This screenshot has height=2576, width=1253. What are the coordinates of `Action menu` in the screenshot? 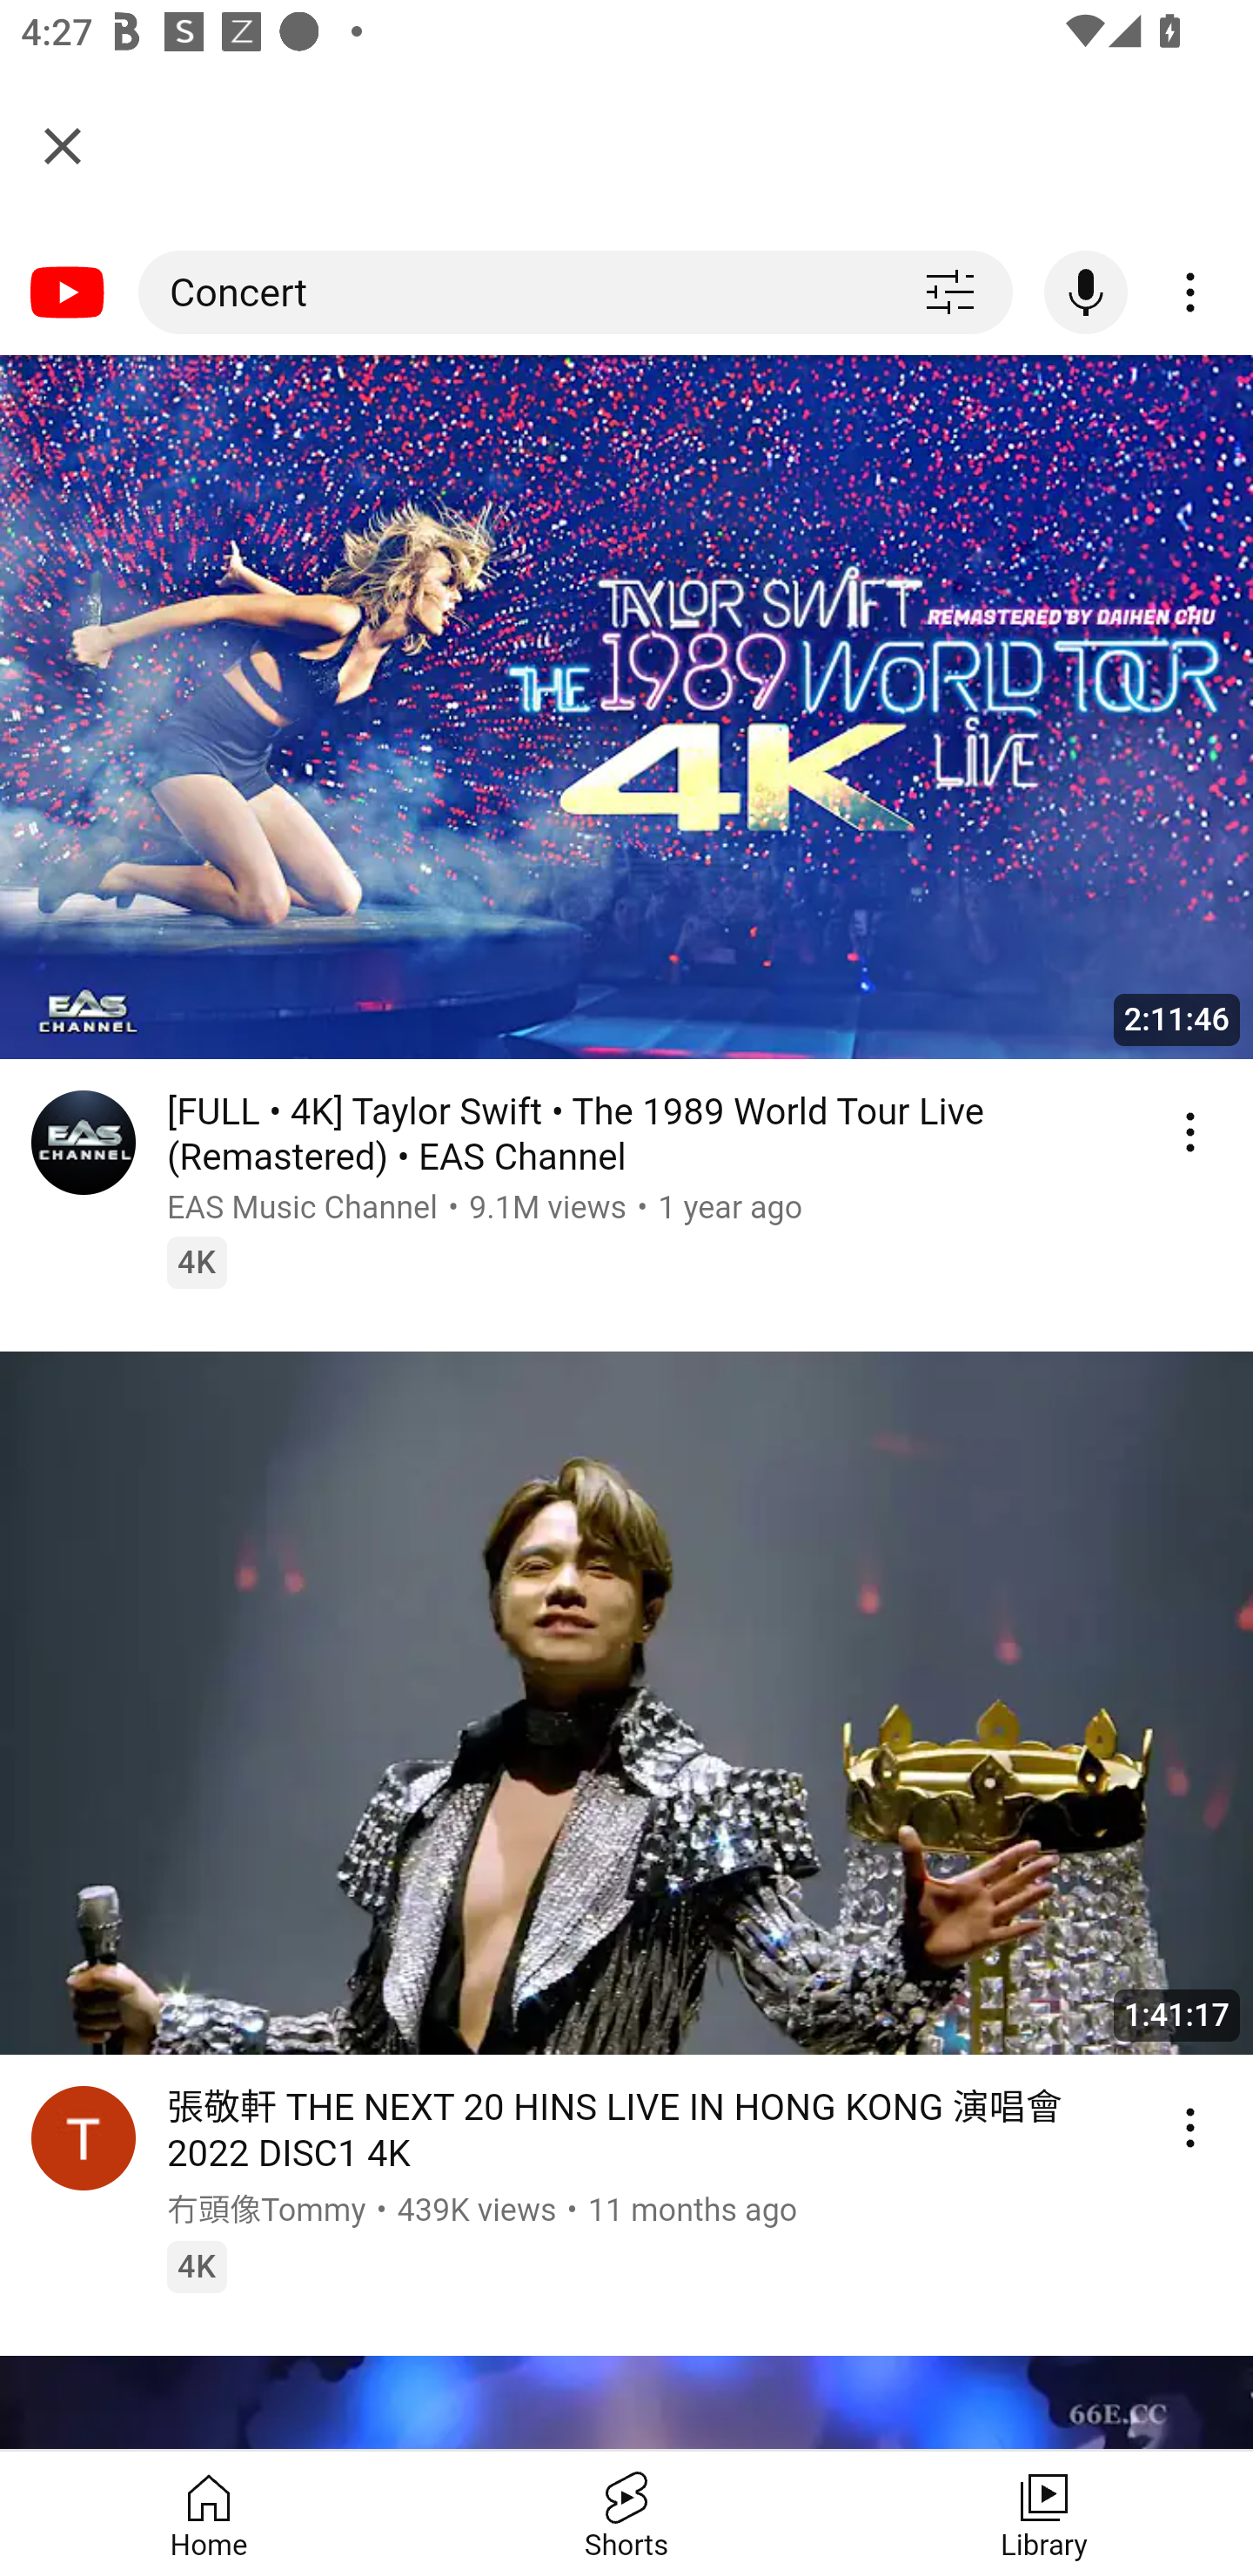 It's located at (1190, 2127).